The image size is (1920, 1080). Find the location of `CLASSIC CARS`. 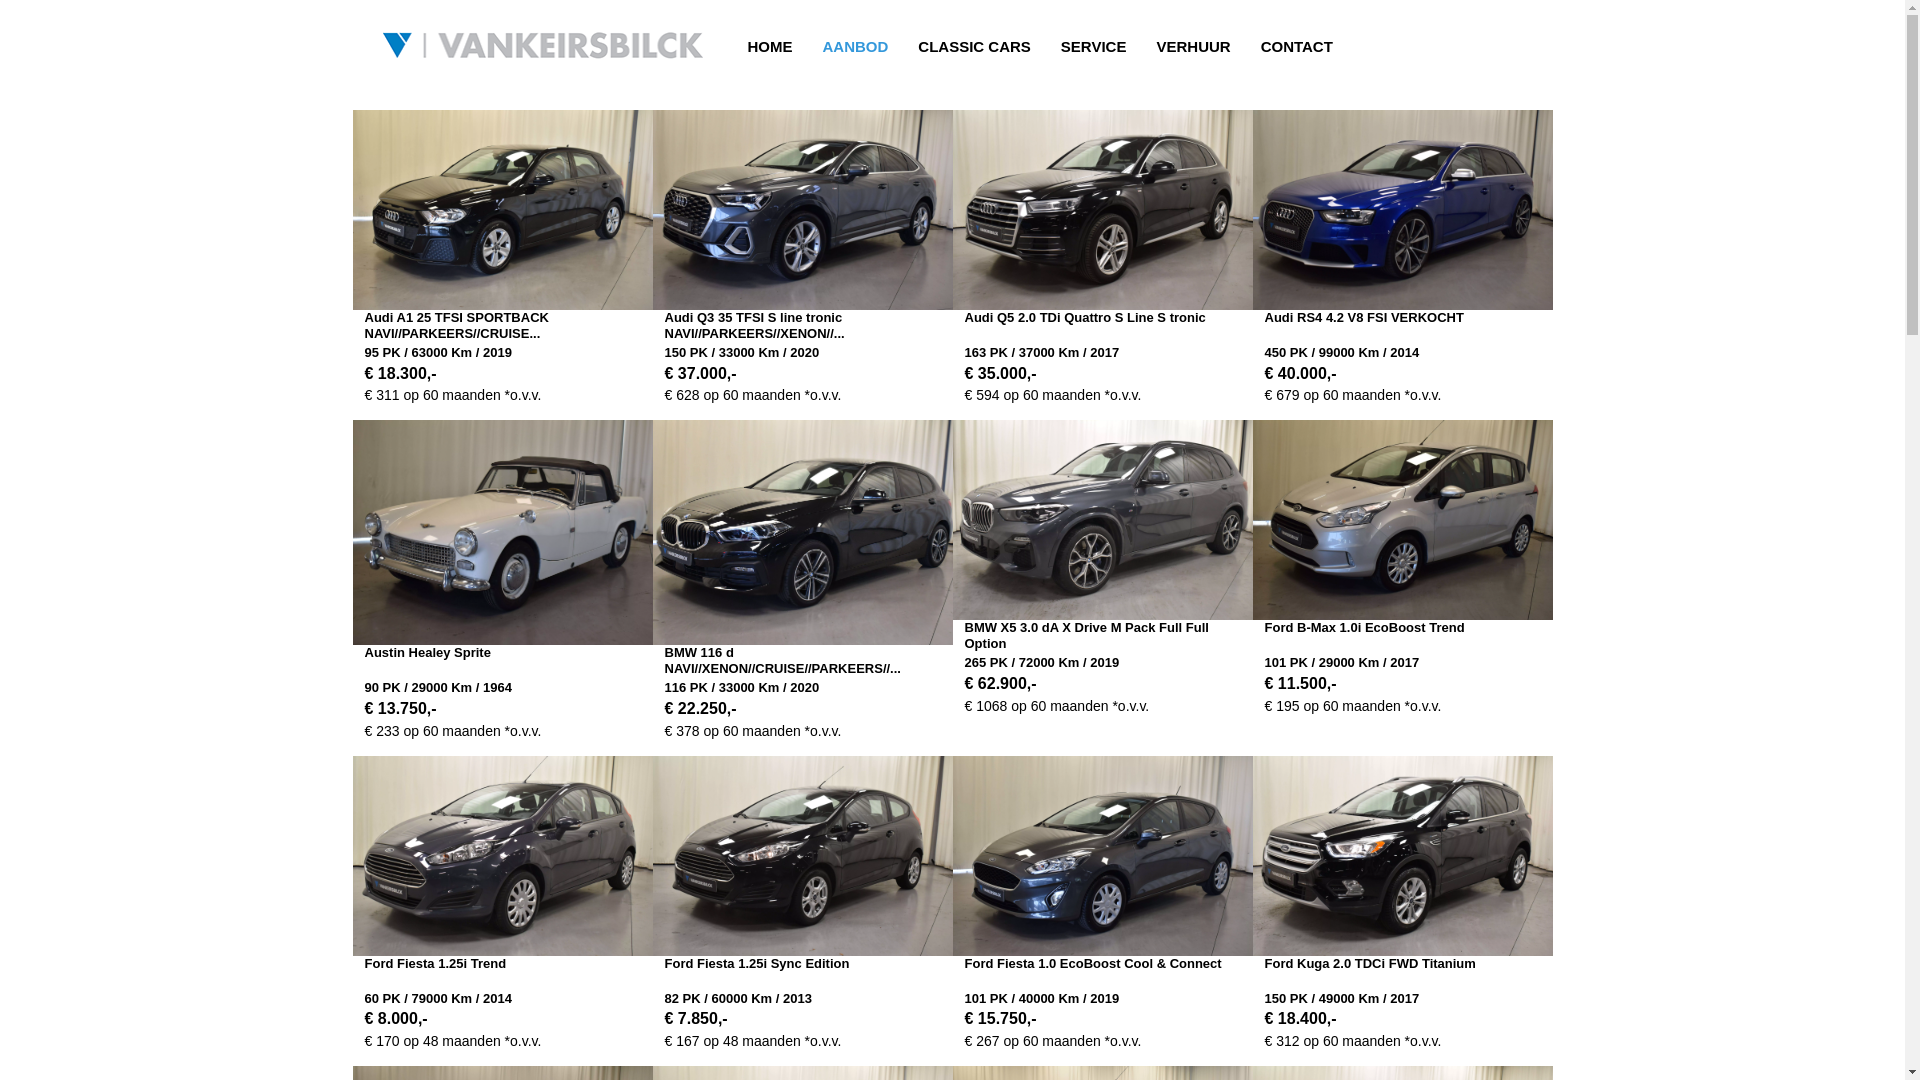

CLASSIC CARS is located at coordinates (974, 47).